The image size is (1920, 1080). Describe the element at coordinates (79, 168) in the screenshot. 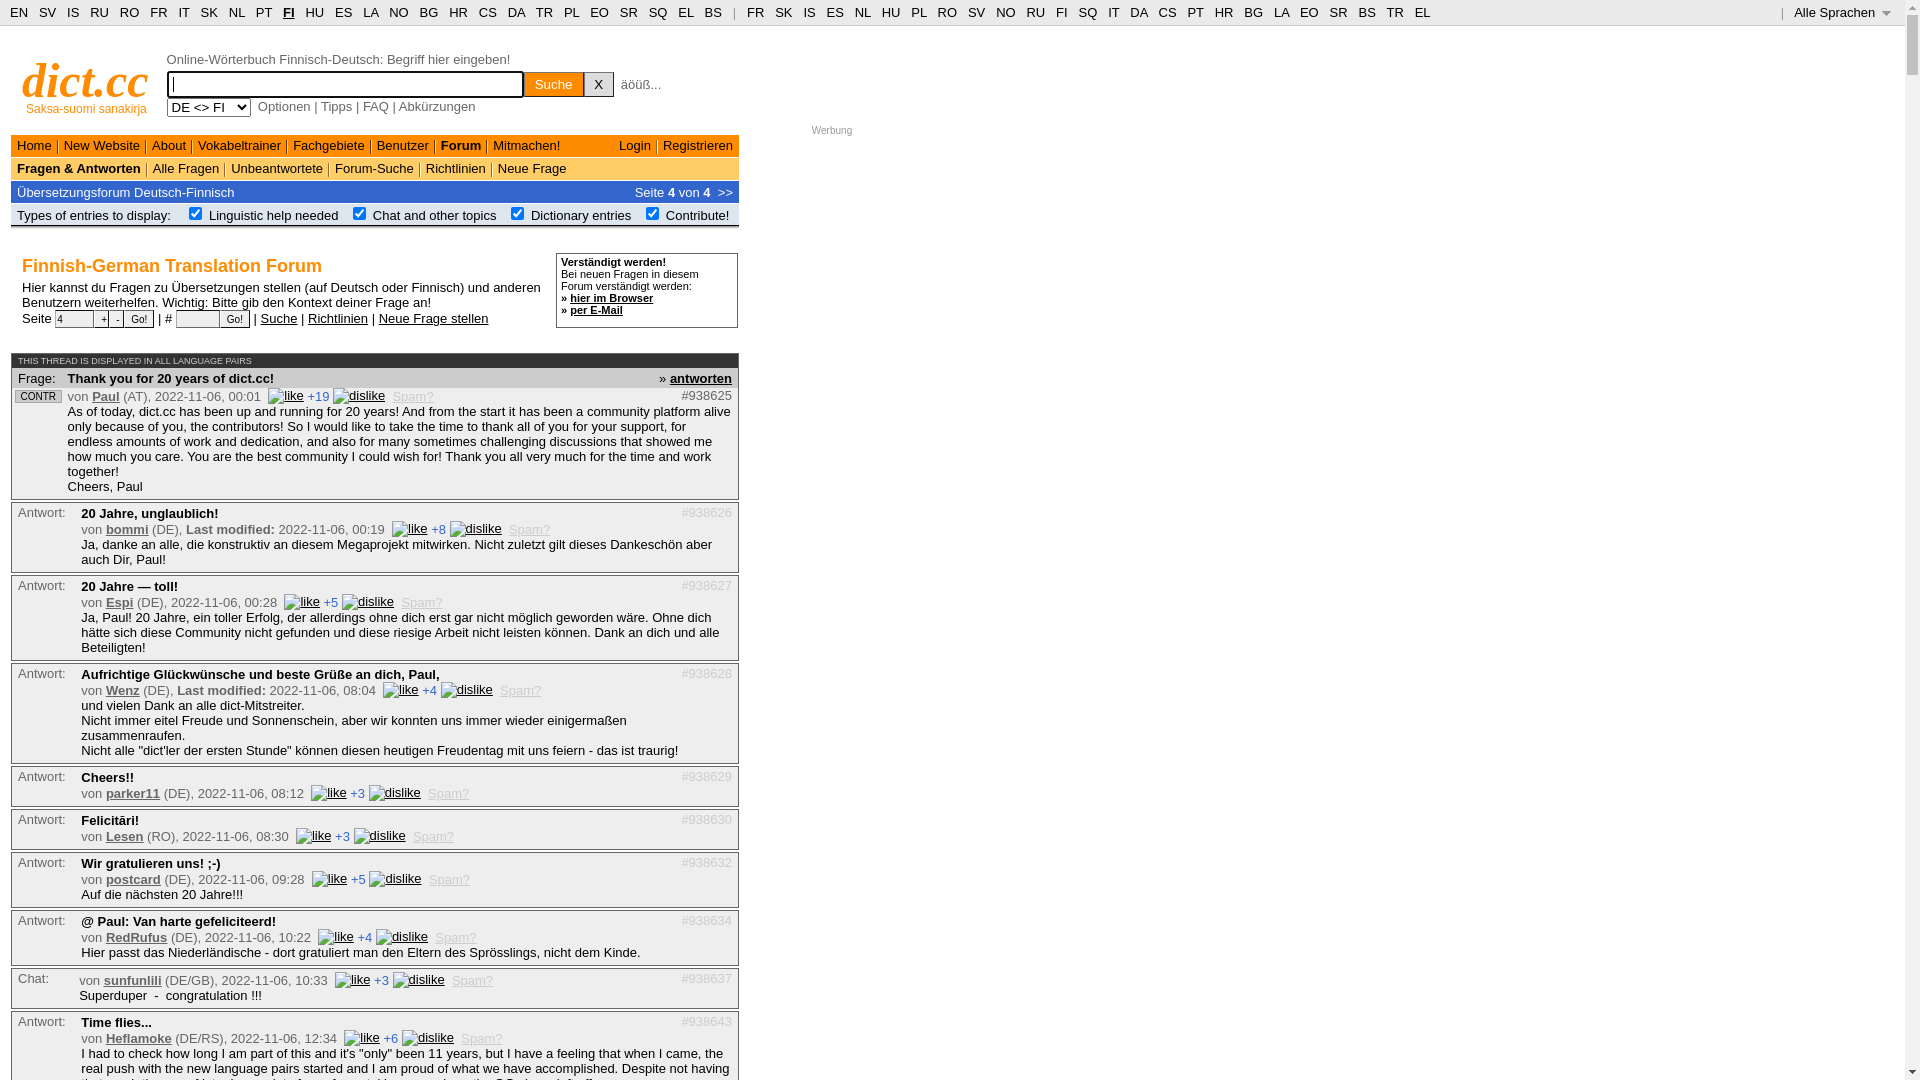

I see `Fragen & Antworten` at that location.